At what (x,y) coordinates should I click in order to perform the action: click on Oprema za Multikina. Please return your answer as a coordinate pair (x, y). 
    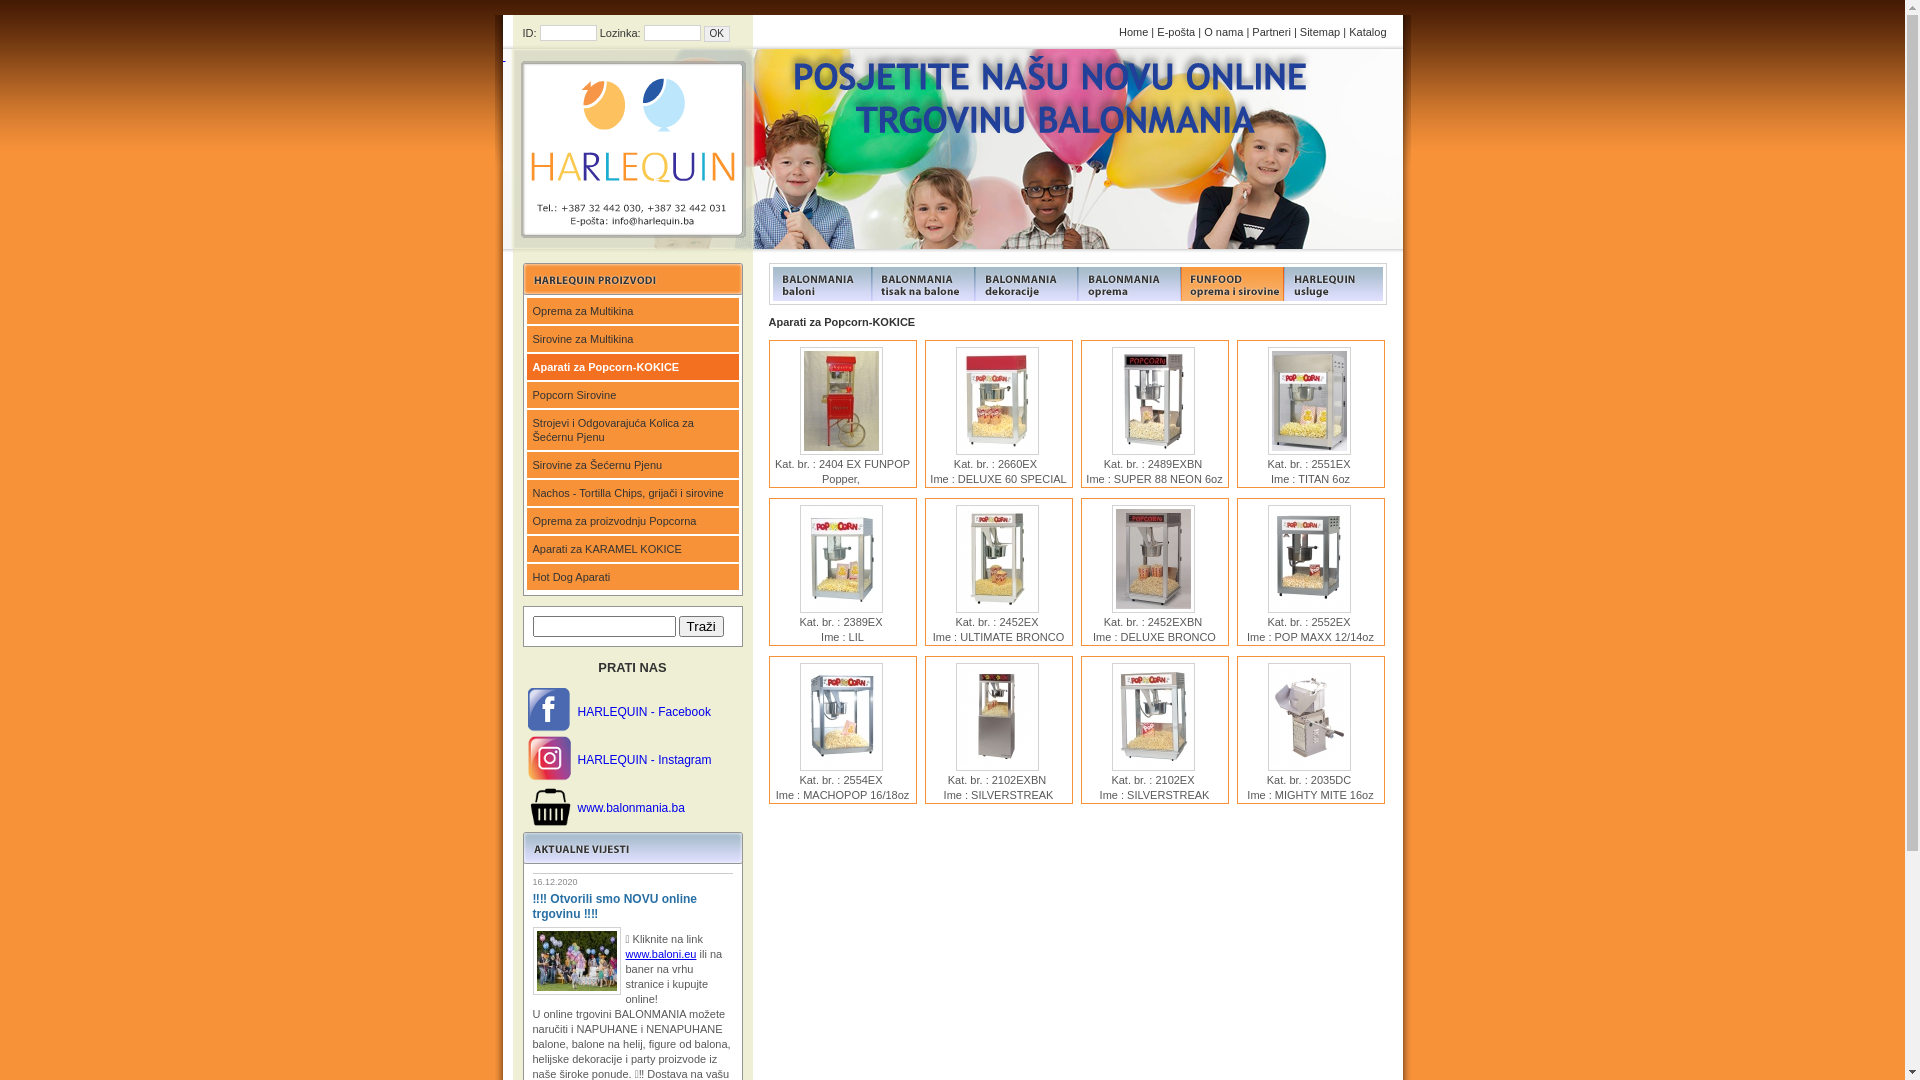
    Looking at the image, I should click on (632, 312).